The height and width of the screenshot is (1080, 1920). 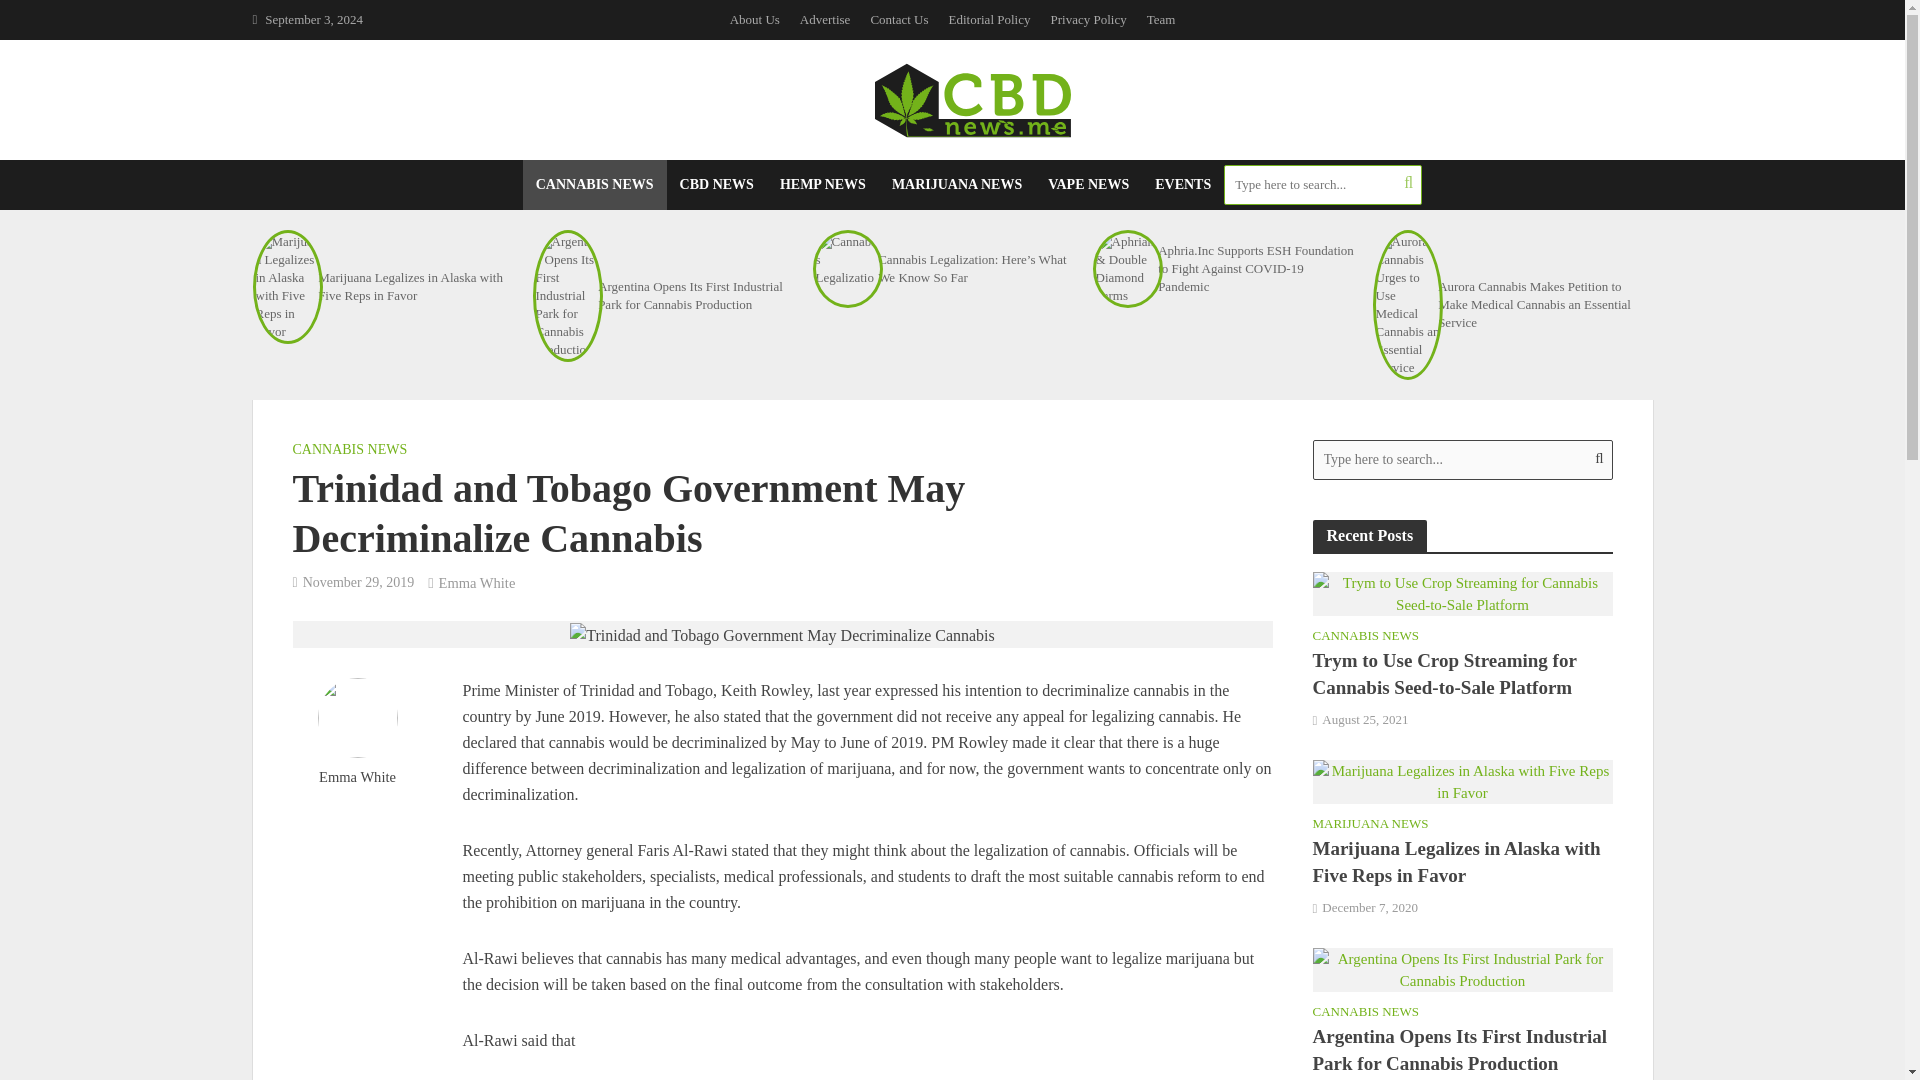 What do you see at coordinates (956, 184) in the screenshot?
I see `MARIJUANA NEWS` at bounding box center [956, 184].